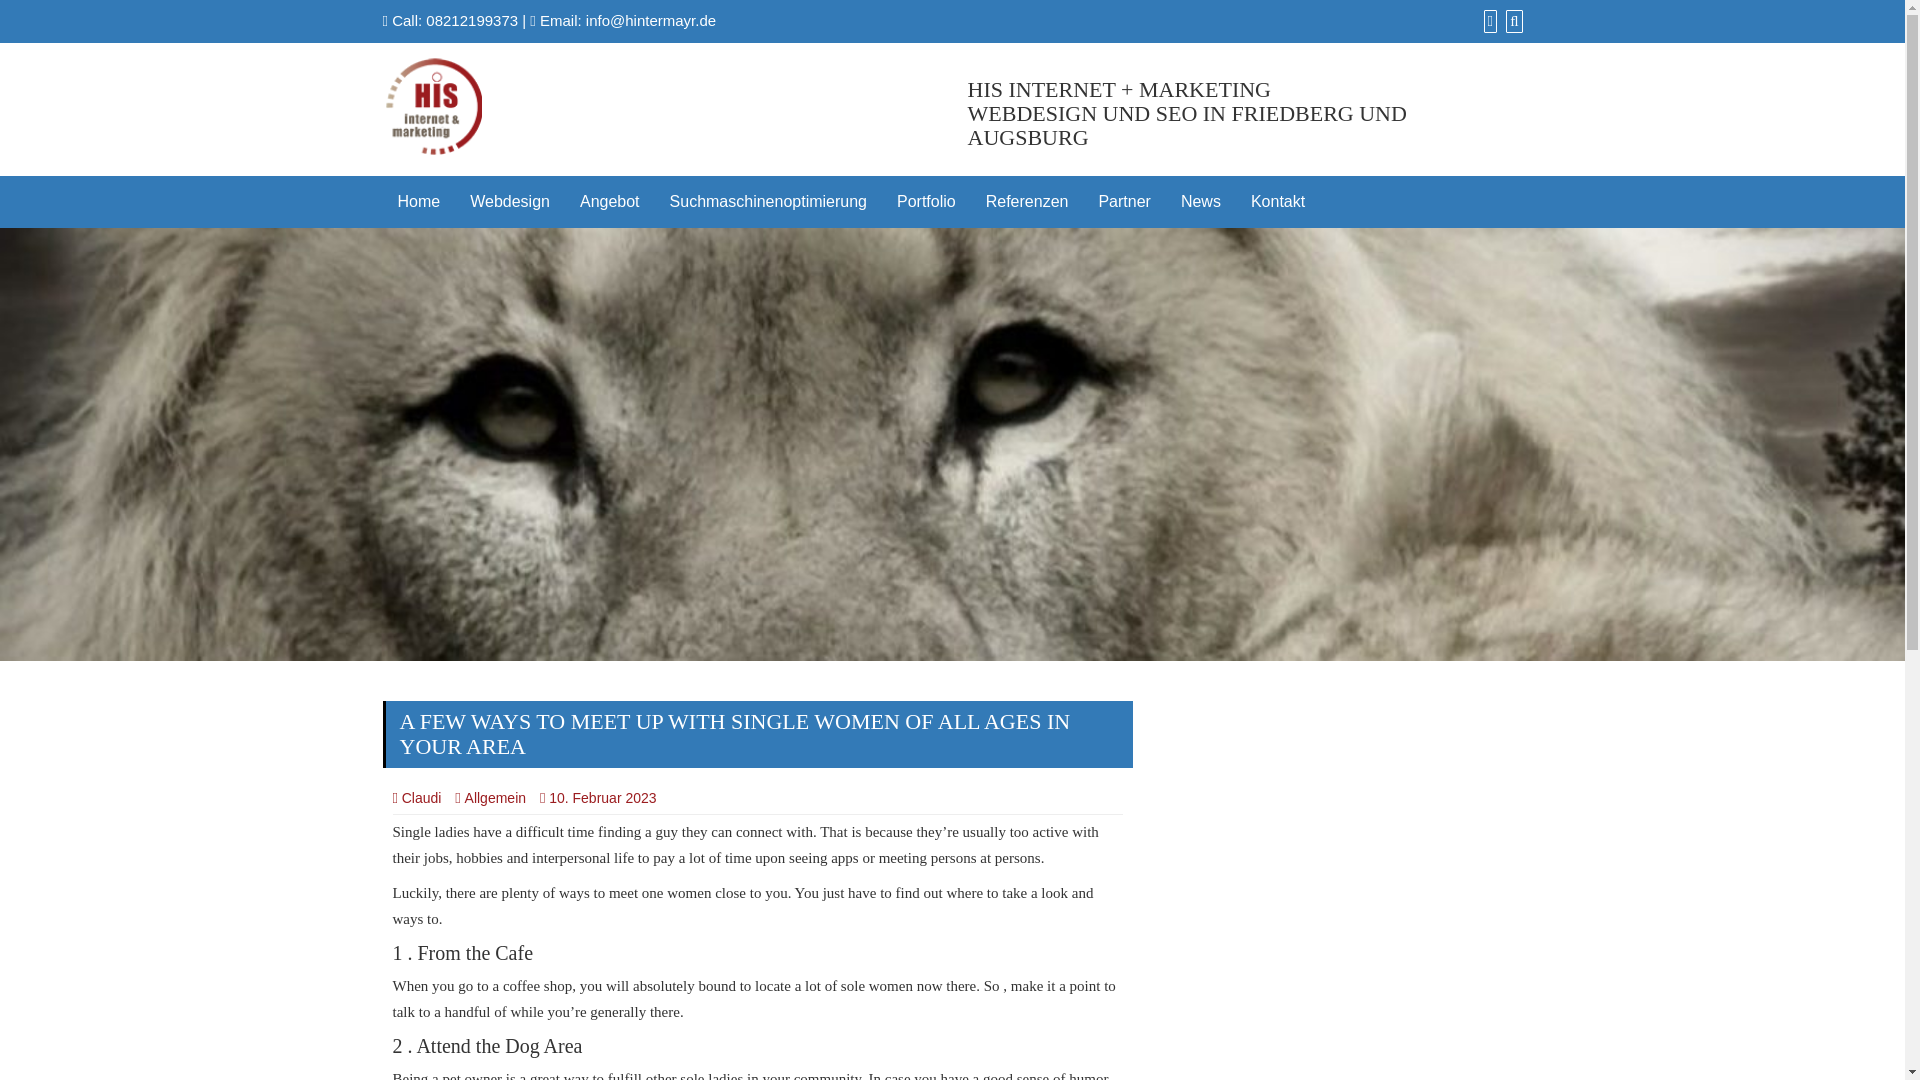 The width and height of the screenshot is (1920, 1080). Describe the element at coordinates (510, 202) in the screenshot. I see `Webdesign` at that location.